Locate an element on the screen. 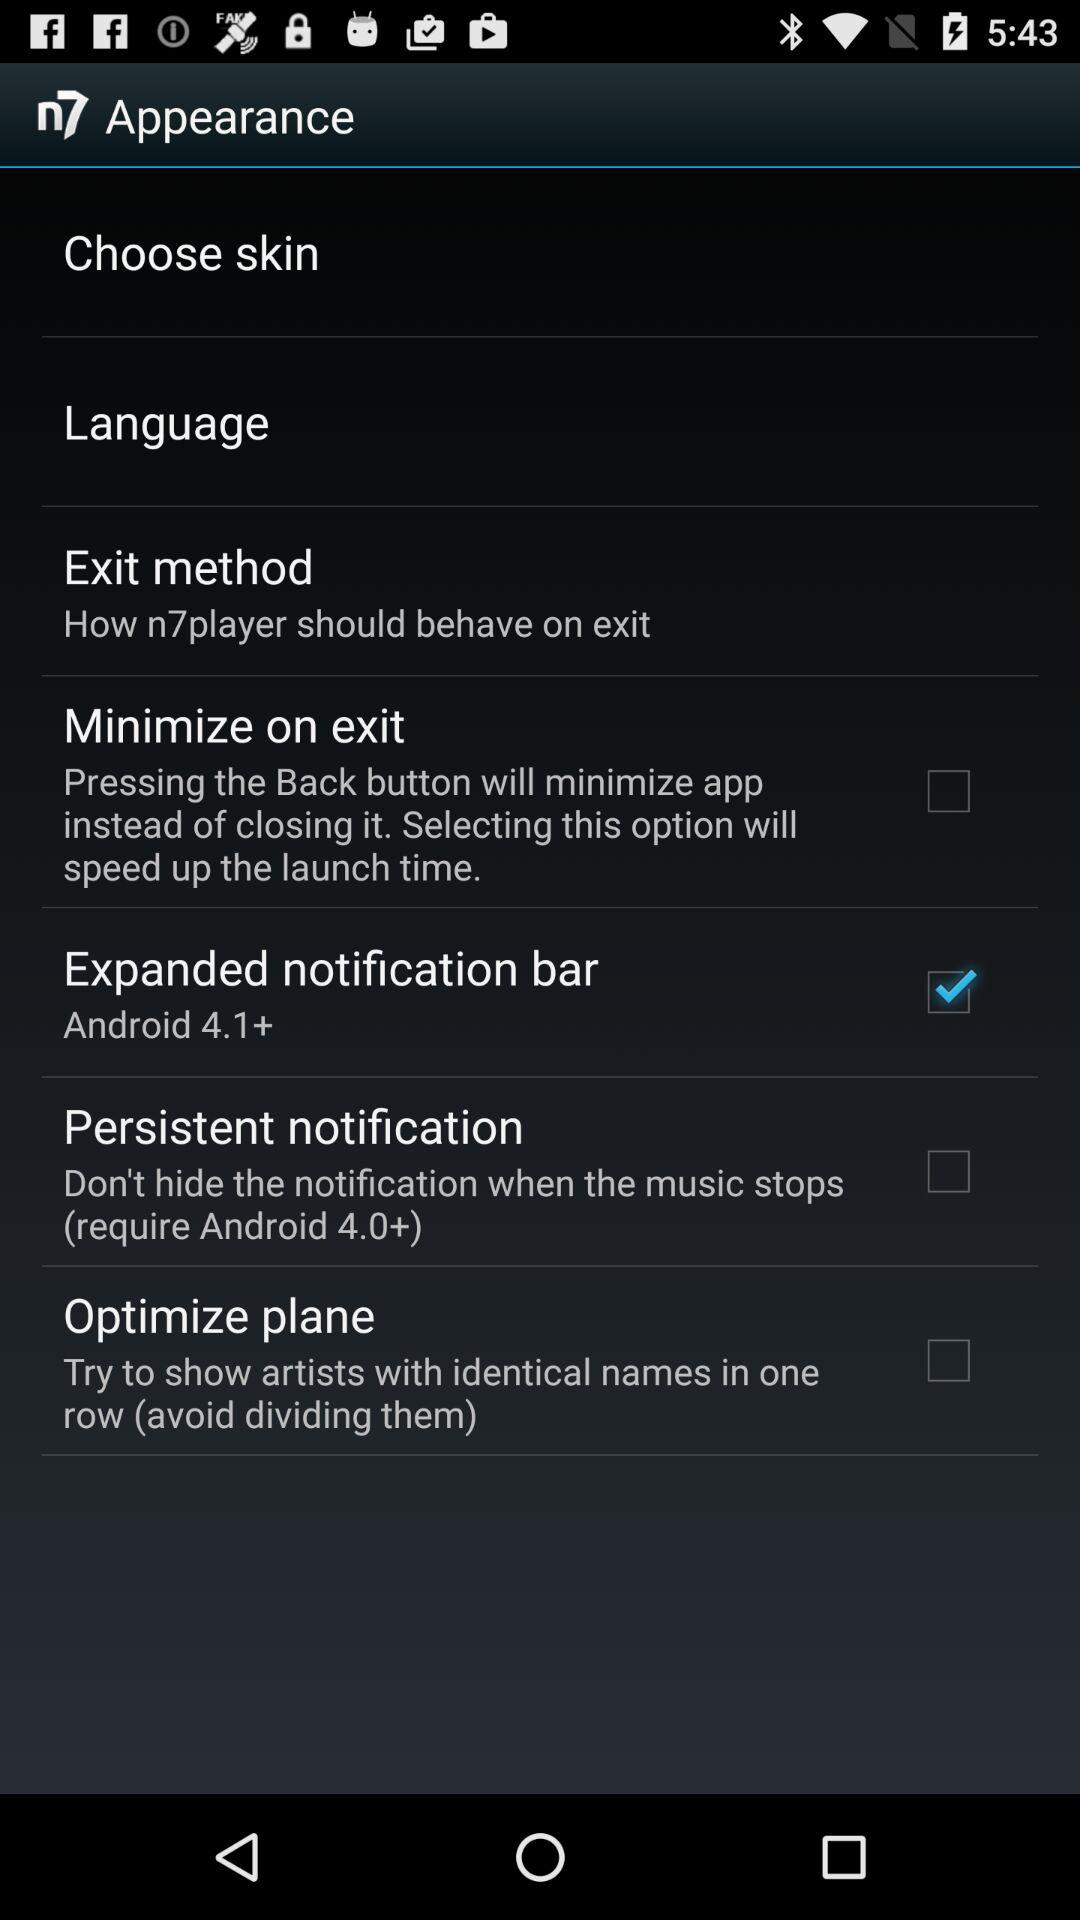 The width and height of the screenshot is (1080, 1920). turn on the persistent notification item is located at coordinates (294, 1125).